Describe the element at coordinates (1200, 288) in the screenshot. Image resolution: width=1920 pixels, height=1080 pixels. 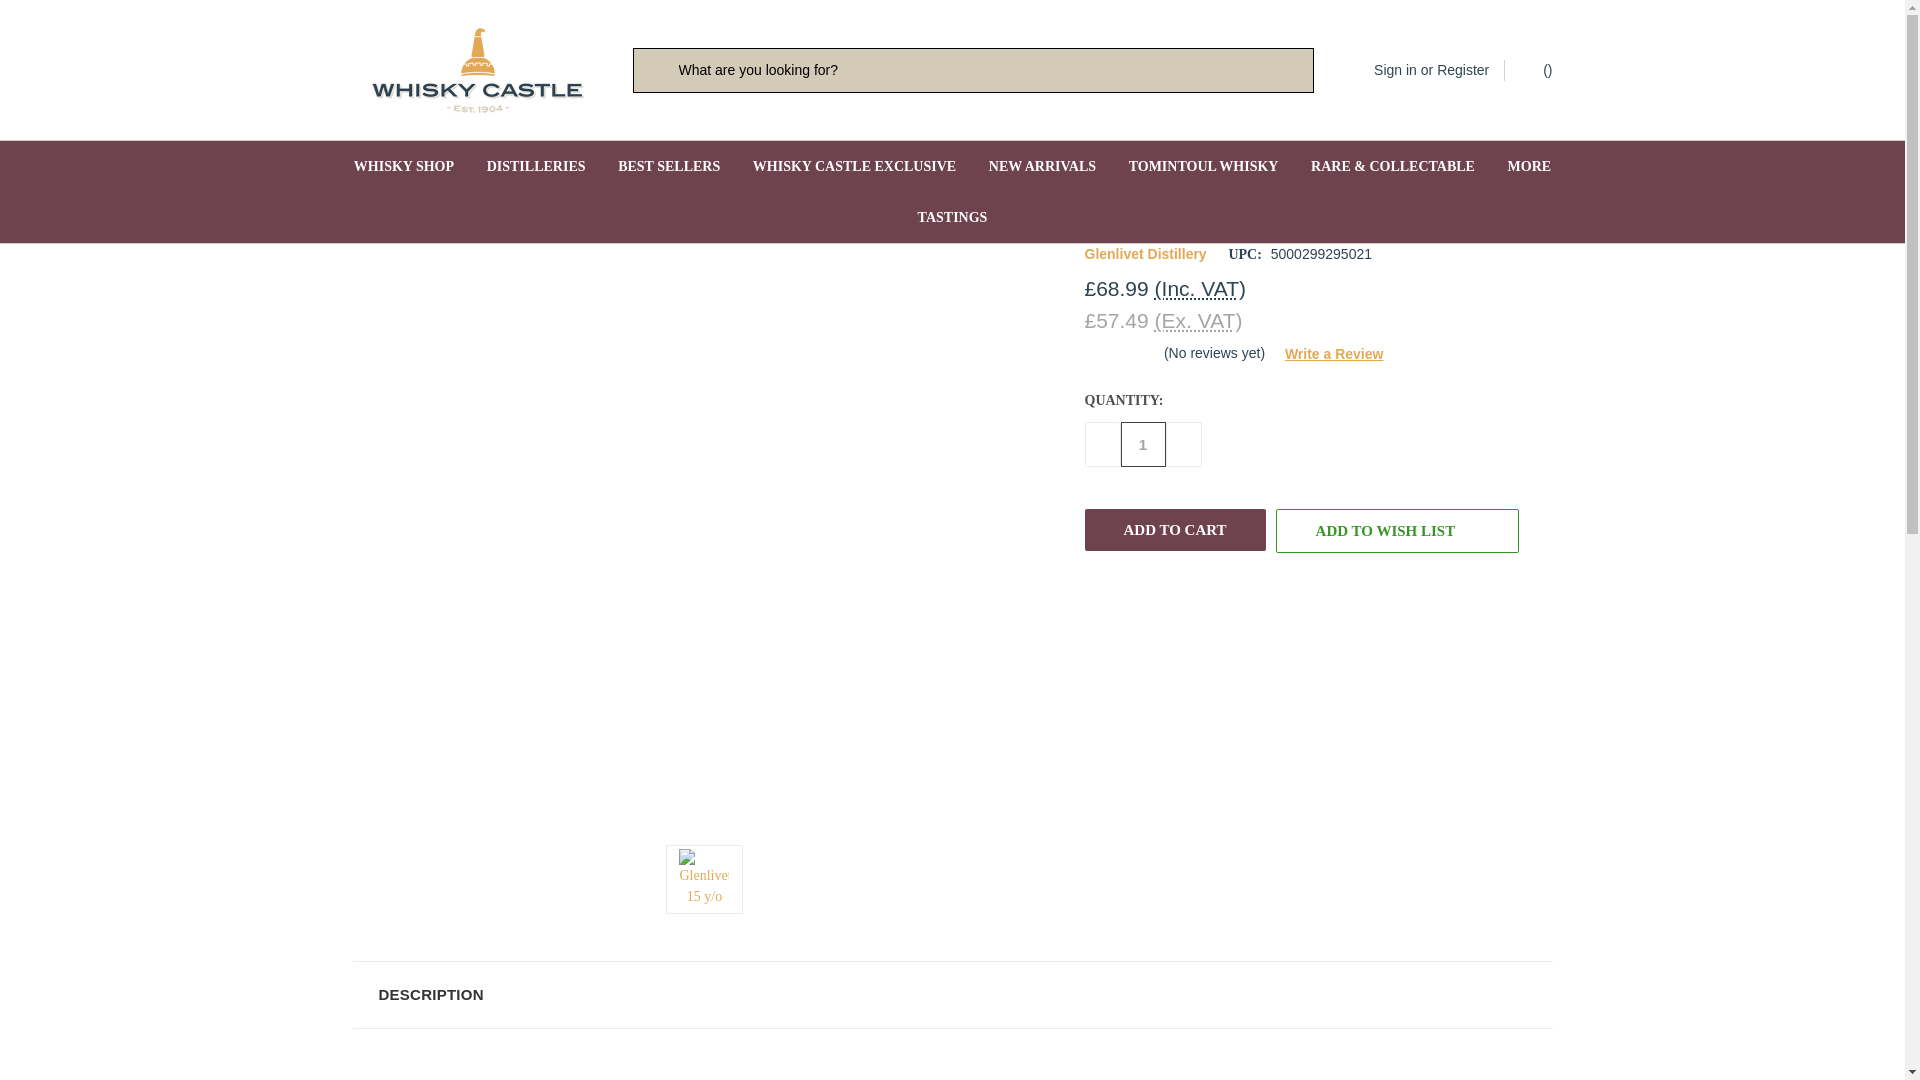
I see `Including Tax` at that location.